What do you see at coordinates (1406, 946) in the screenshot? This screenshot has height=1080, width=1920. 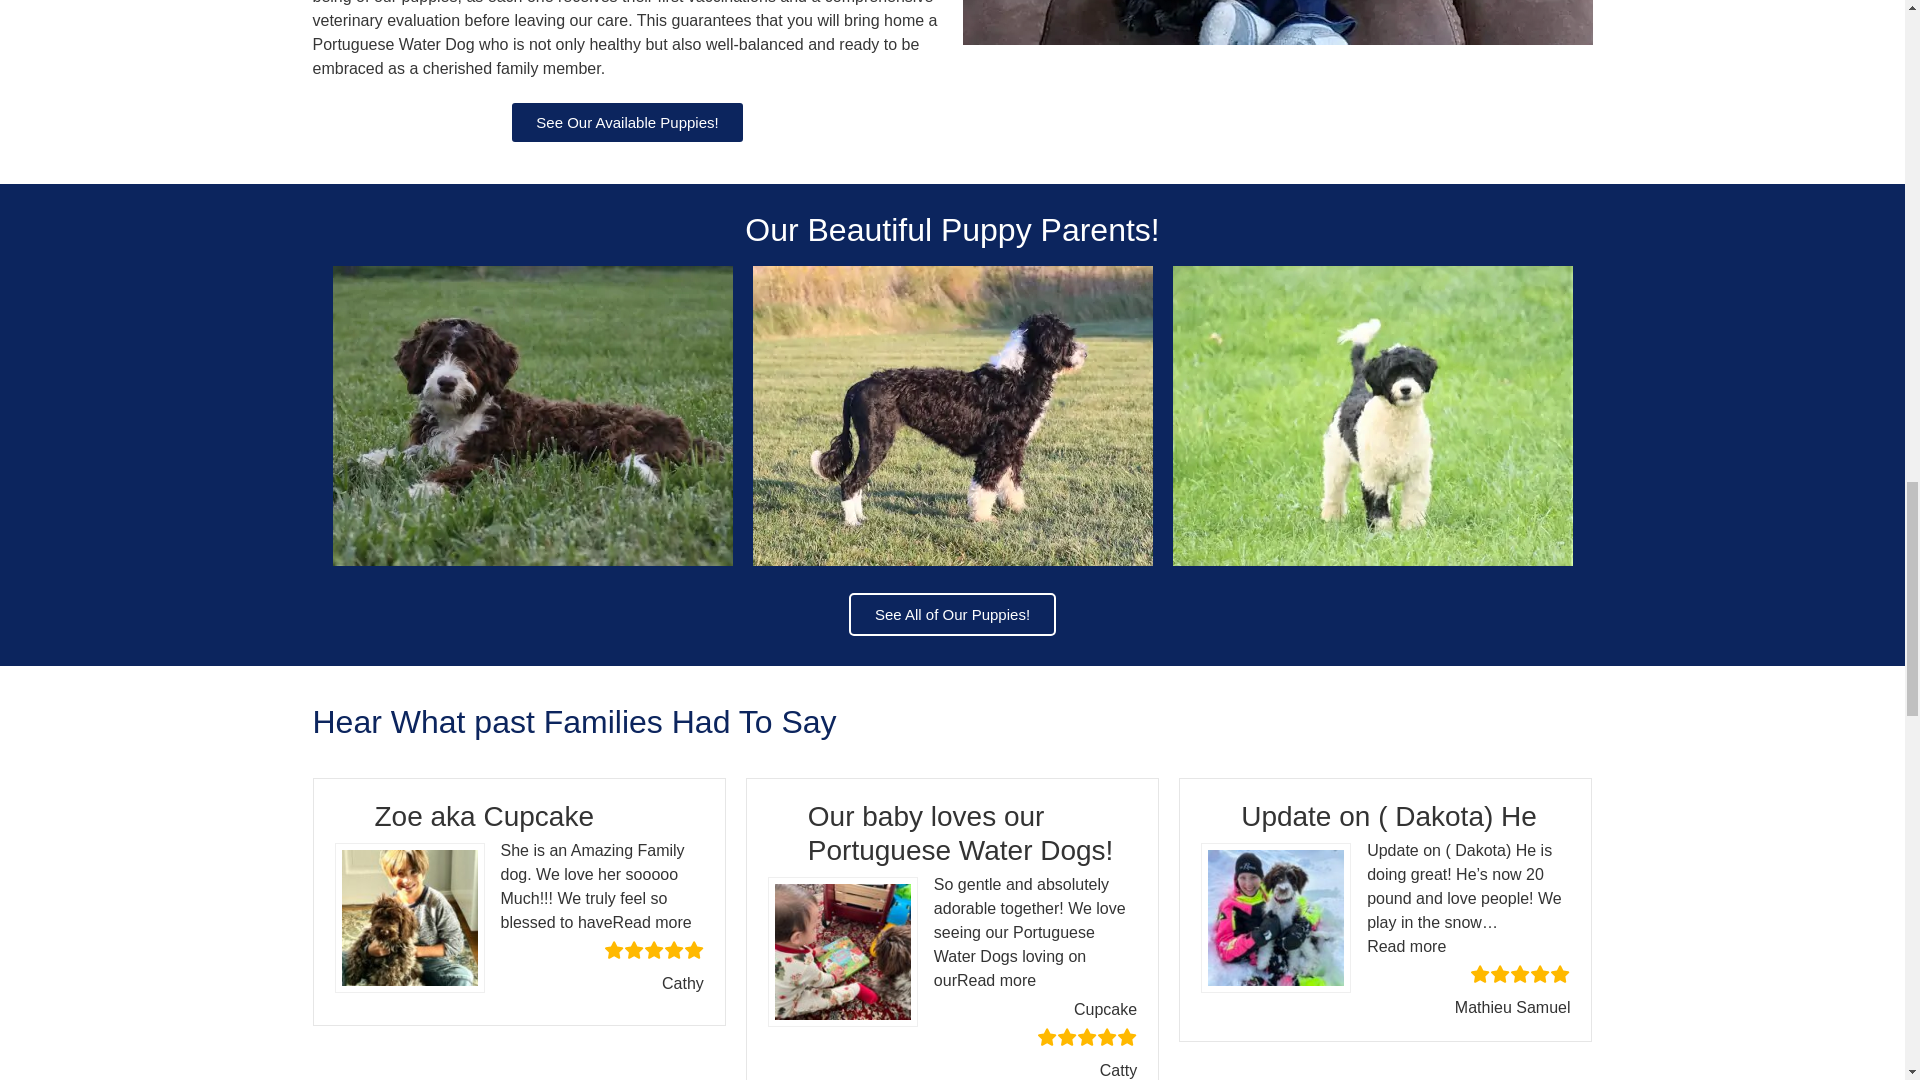 I see `Read more` at bounding box center [1406, 946].